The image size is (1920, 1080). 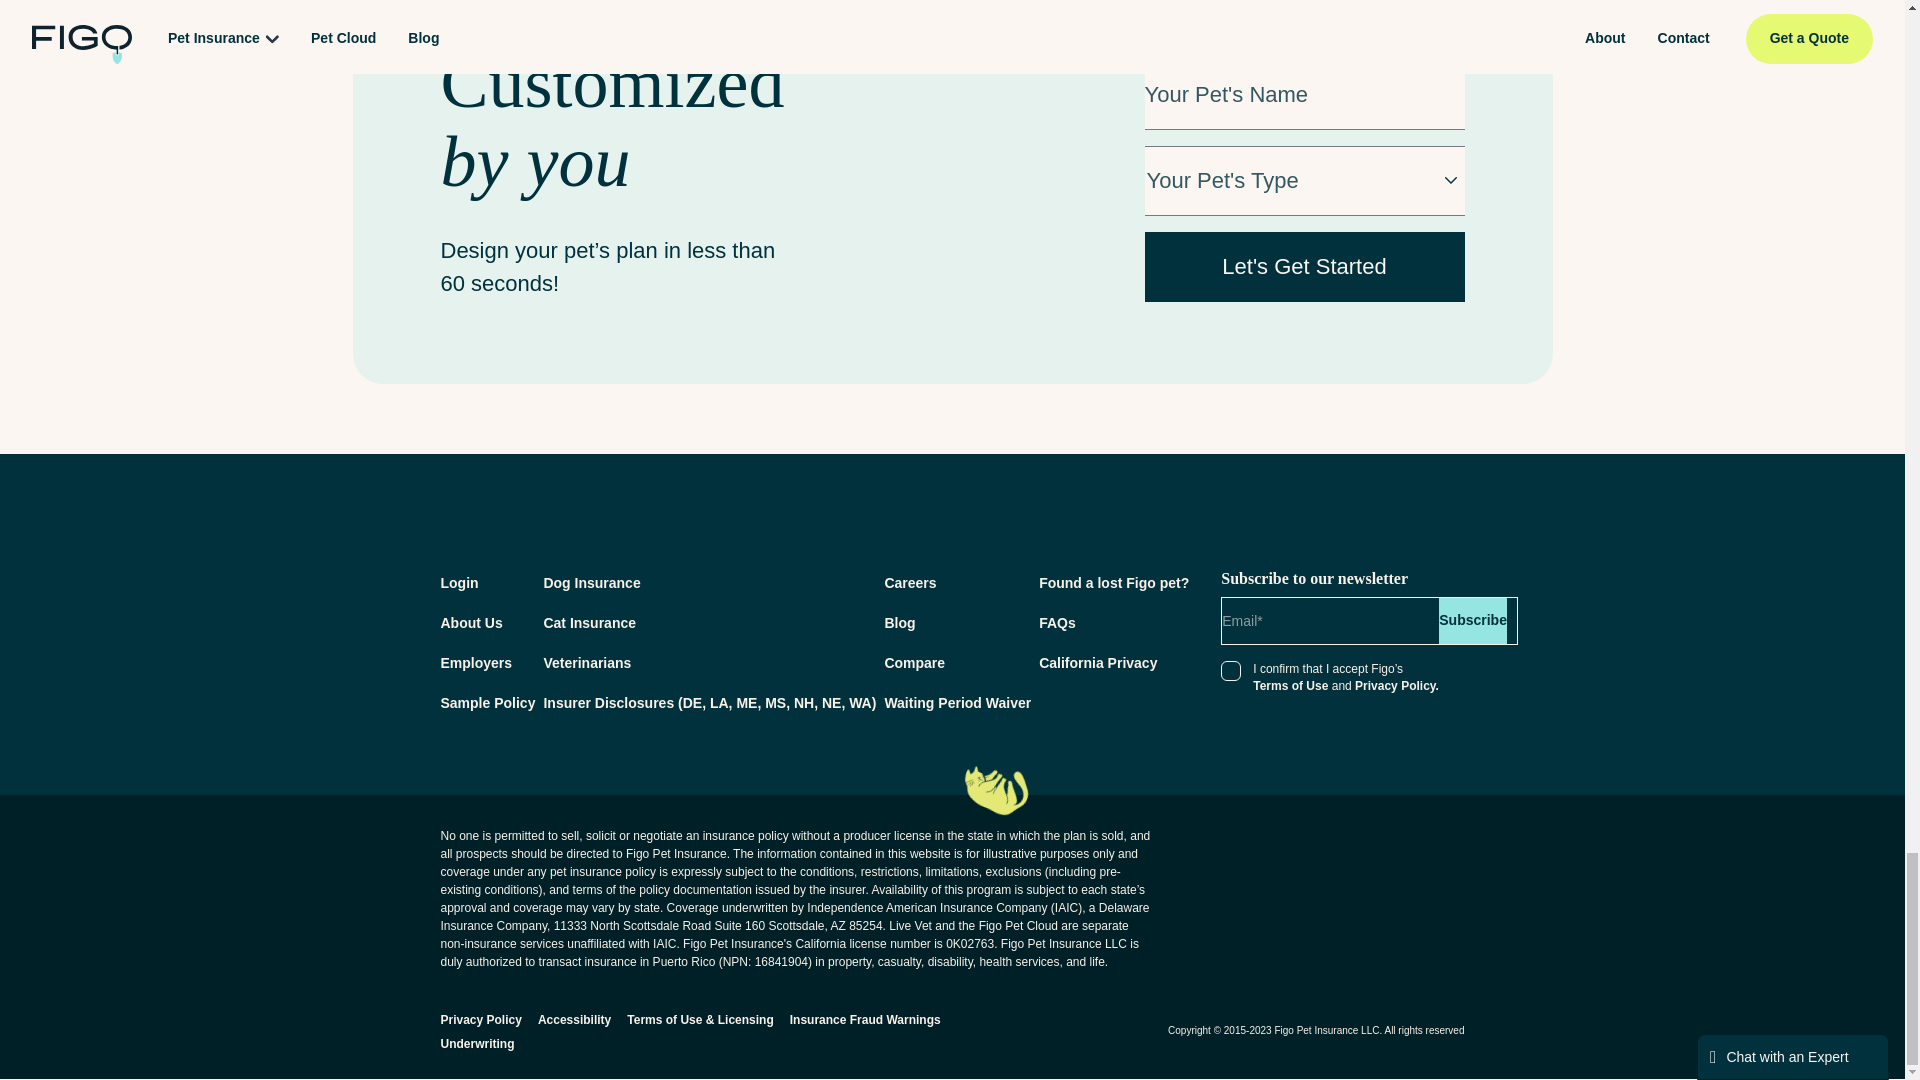 What do you see at coordinates (1056, 622) in the screenshot?
I see `FAQs` at bounding box center [1056, 622].